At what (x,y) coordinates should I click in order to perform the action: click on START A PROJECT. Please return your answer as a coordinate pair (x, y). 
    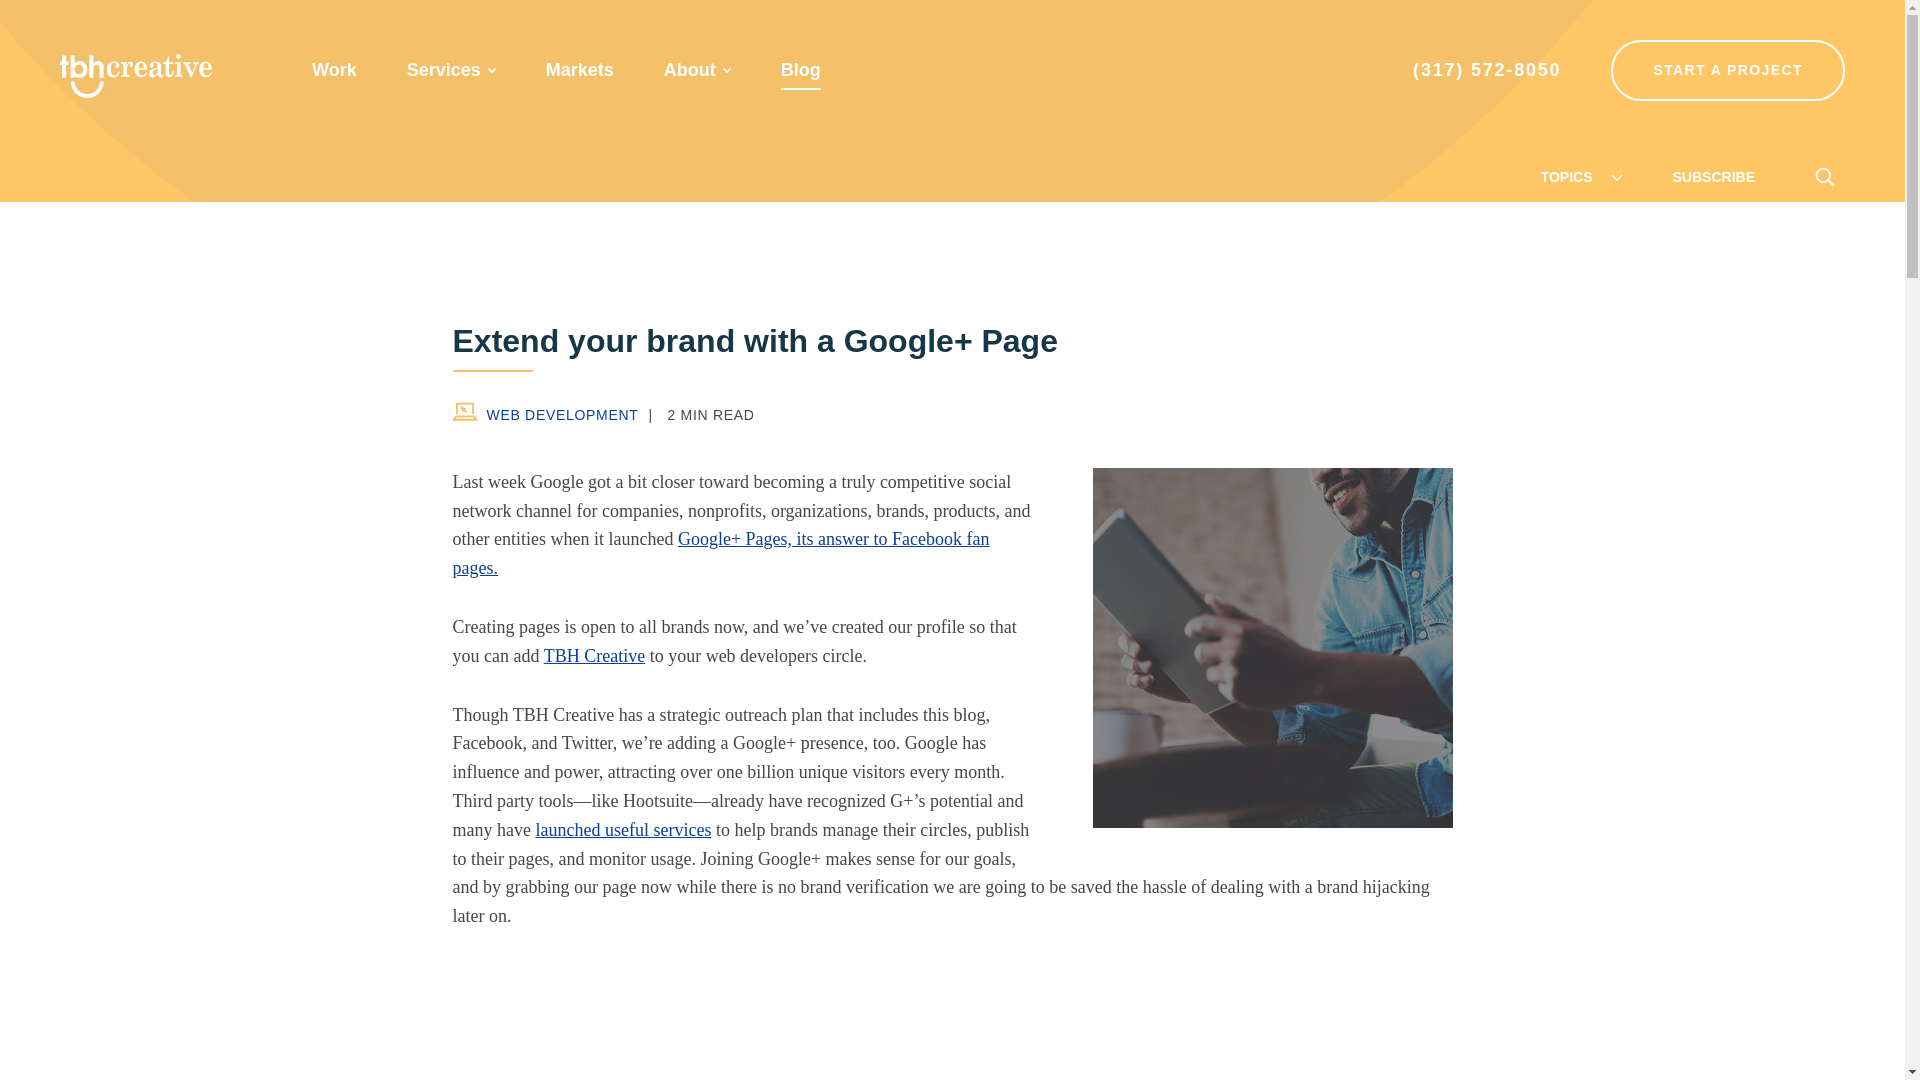
    Looking at the image, I should click on (1728, 70).